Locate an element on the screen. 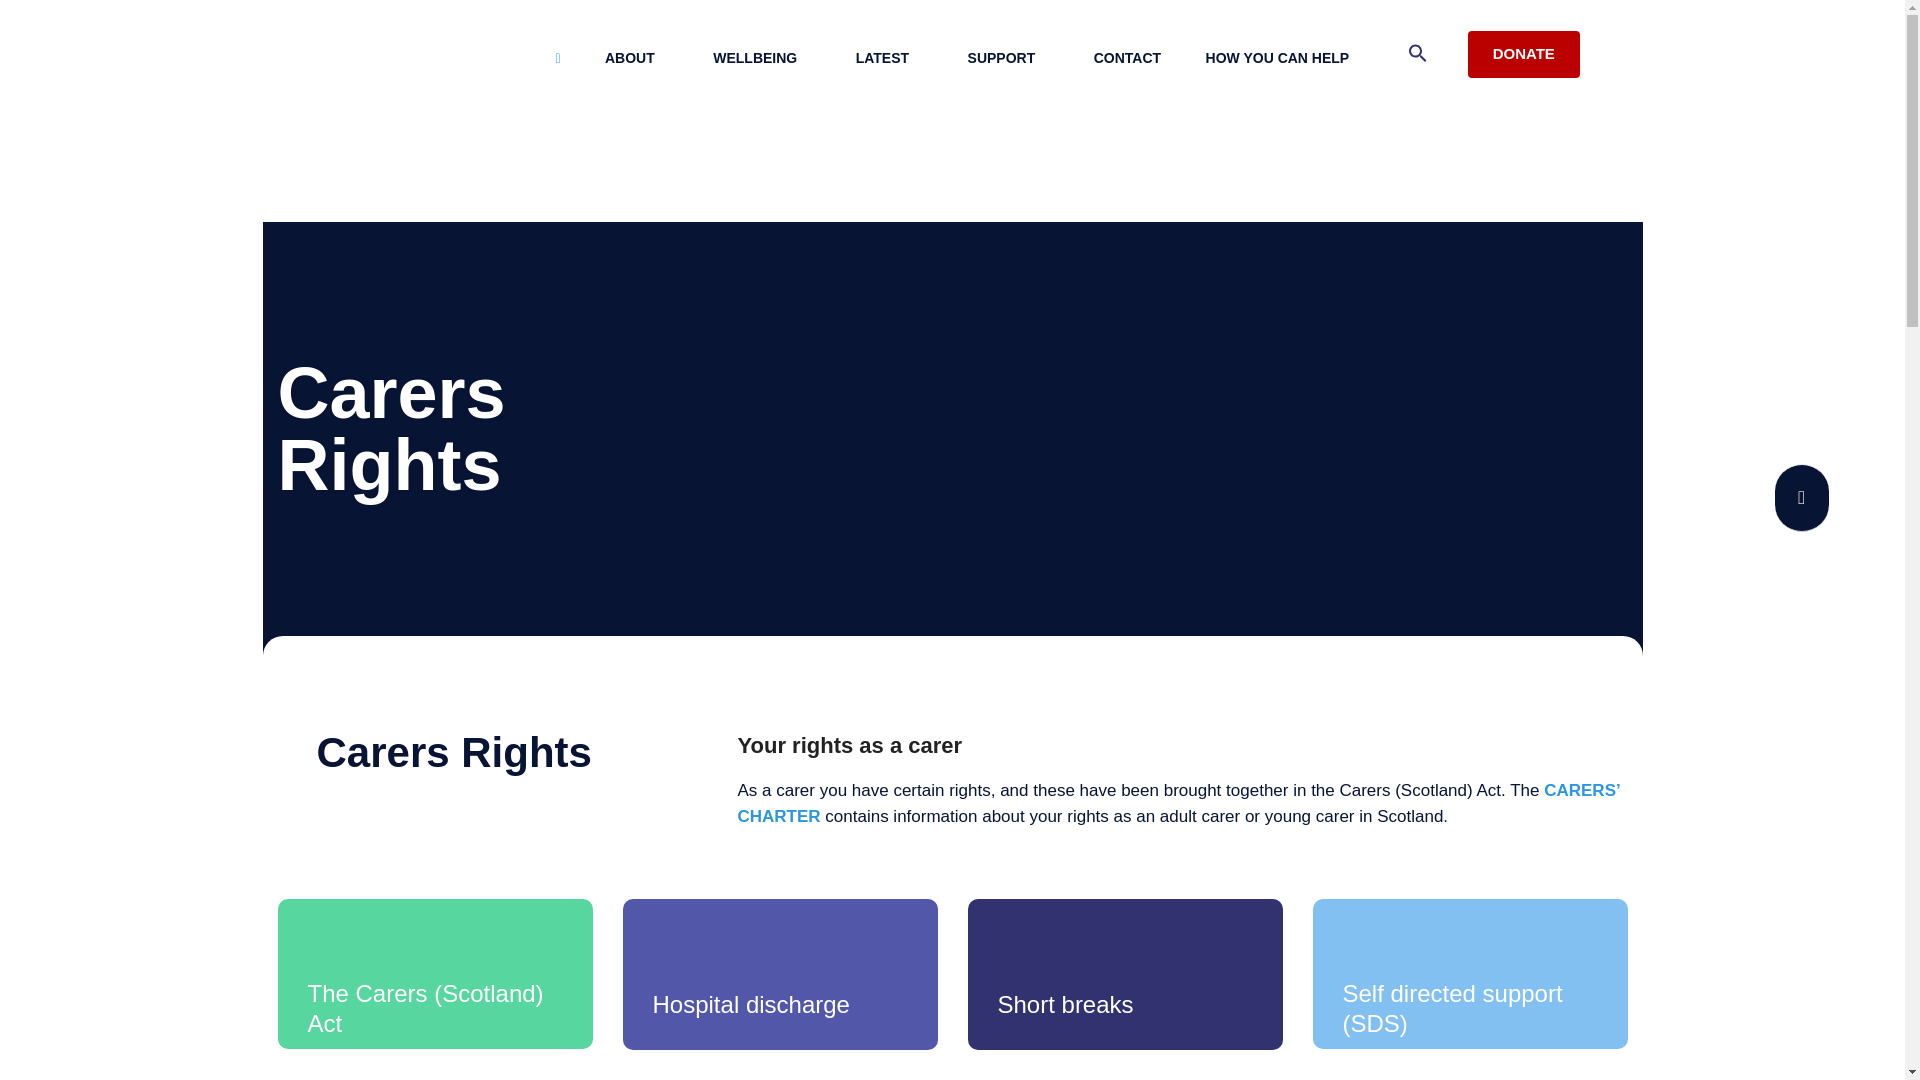 This screenshot has height=1080, width=1920. LATEST is located at coordinates (888, 58).